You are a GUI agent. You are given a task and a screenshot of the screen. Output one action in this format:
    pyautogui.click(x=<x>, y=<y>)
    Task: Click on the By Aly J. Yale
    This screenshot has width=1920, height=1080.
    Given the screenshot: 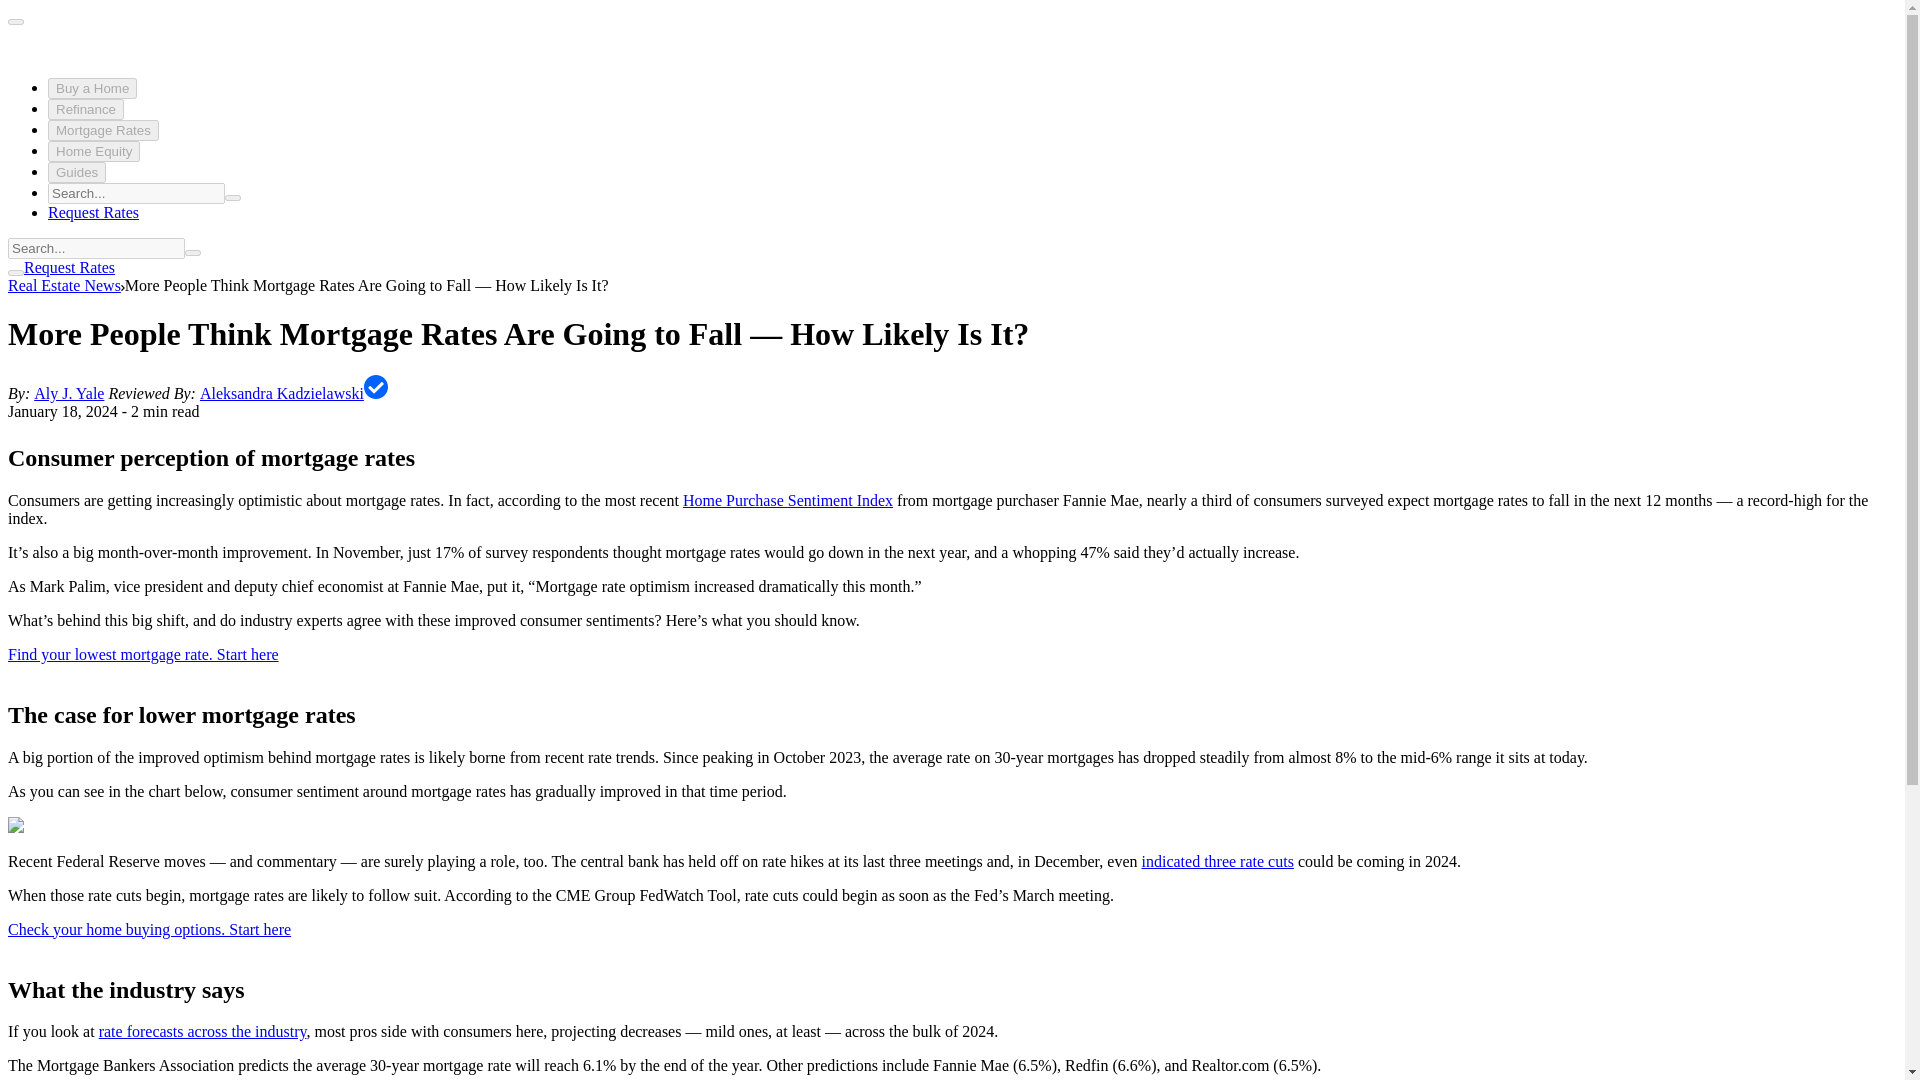 What is the action you would take?
    pyautogui.click(x=68, y=392)
    